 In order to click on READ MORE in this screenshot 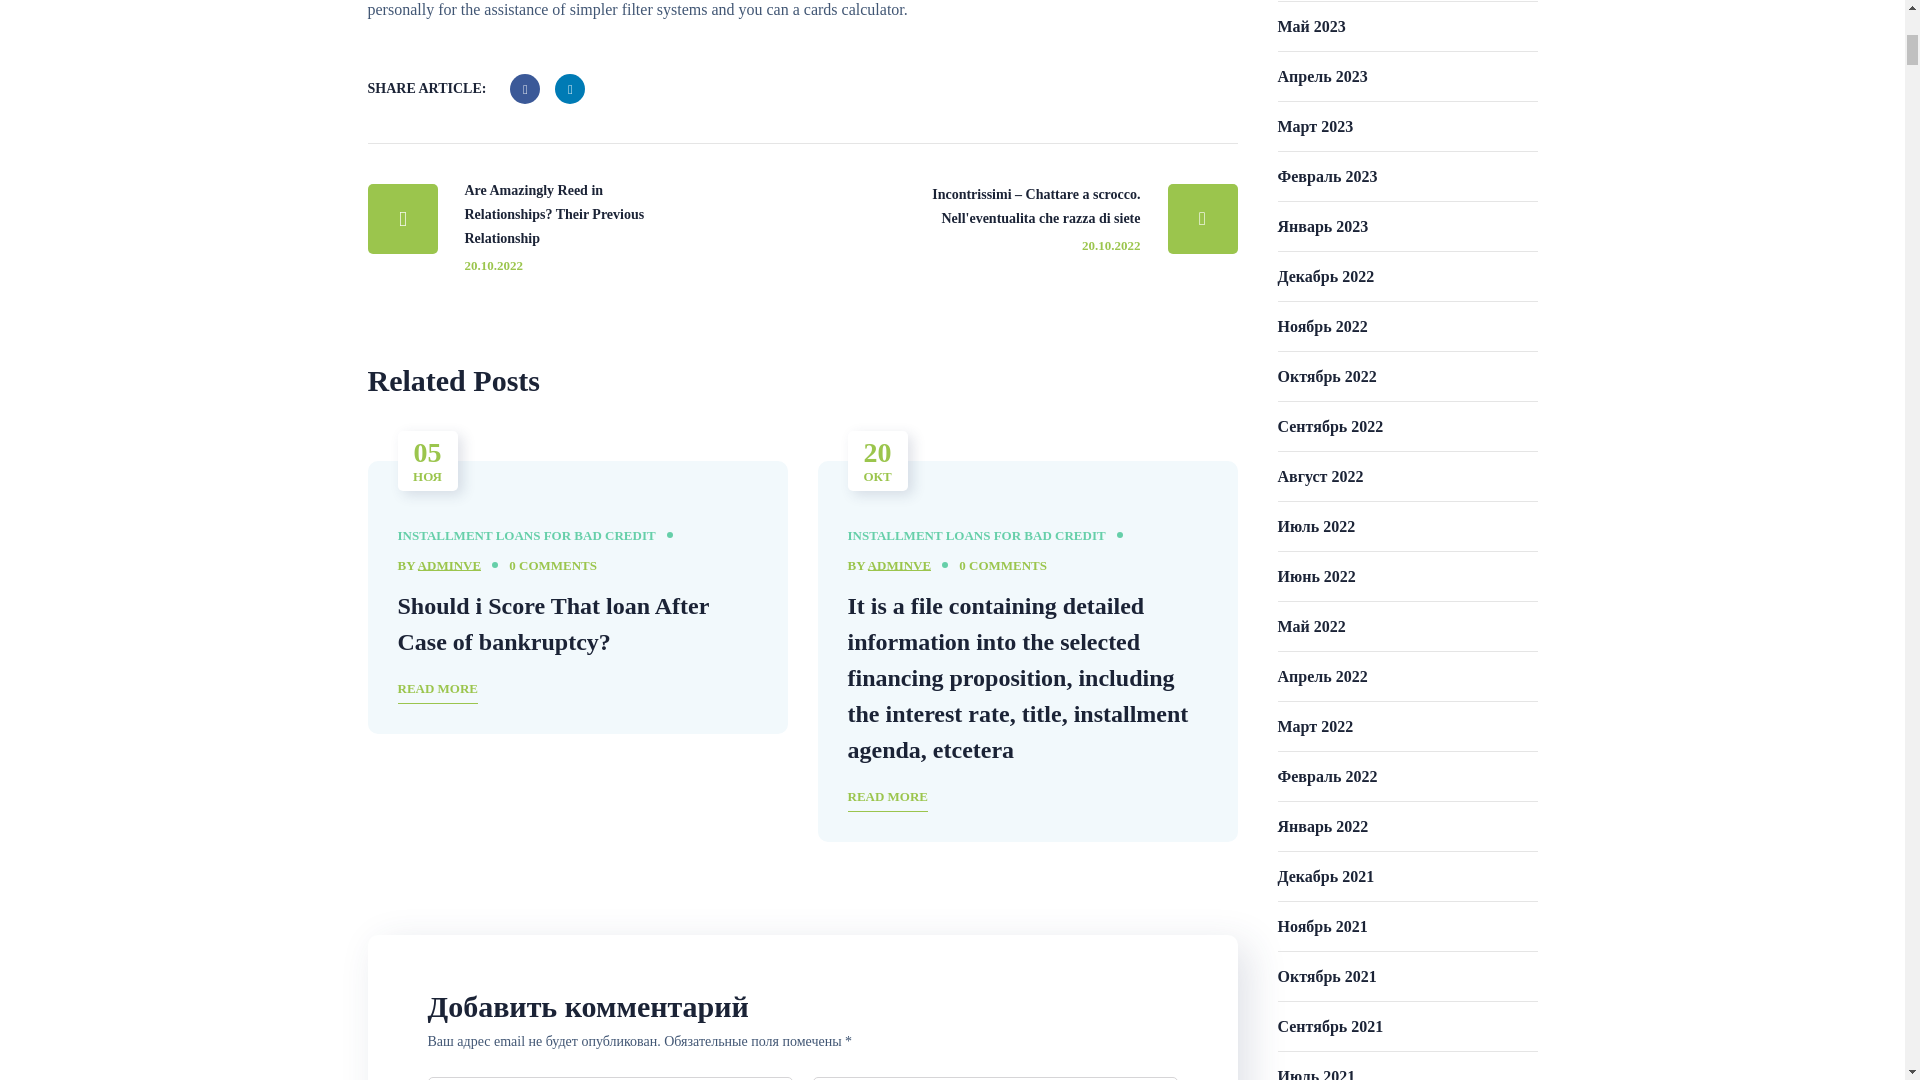, I will do `click(888, 798)`.